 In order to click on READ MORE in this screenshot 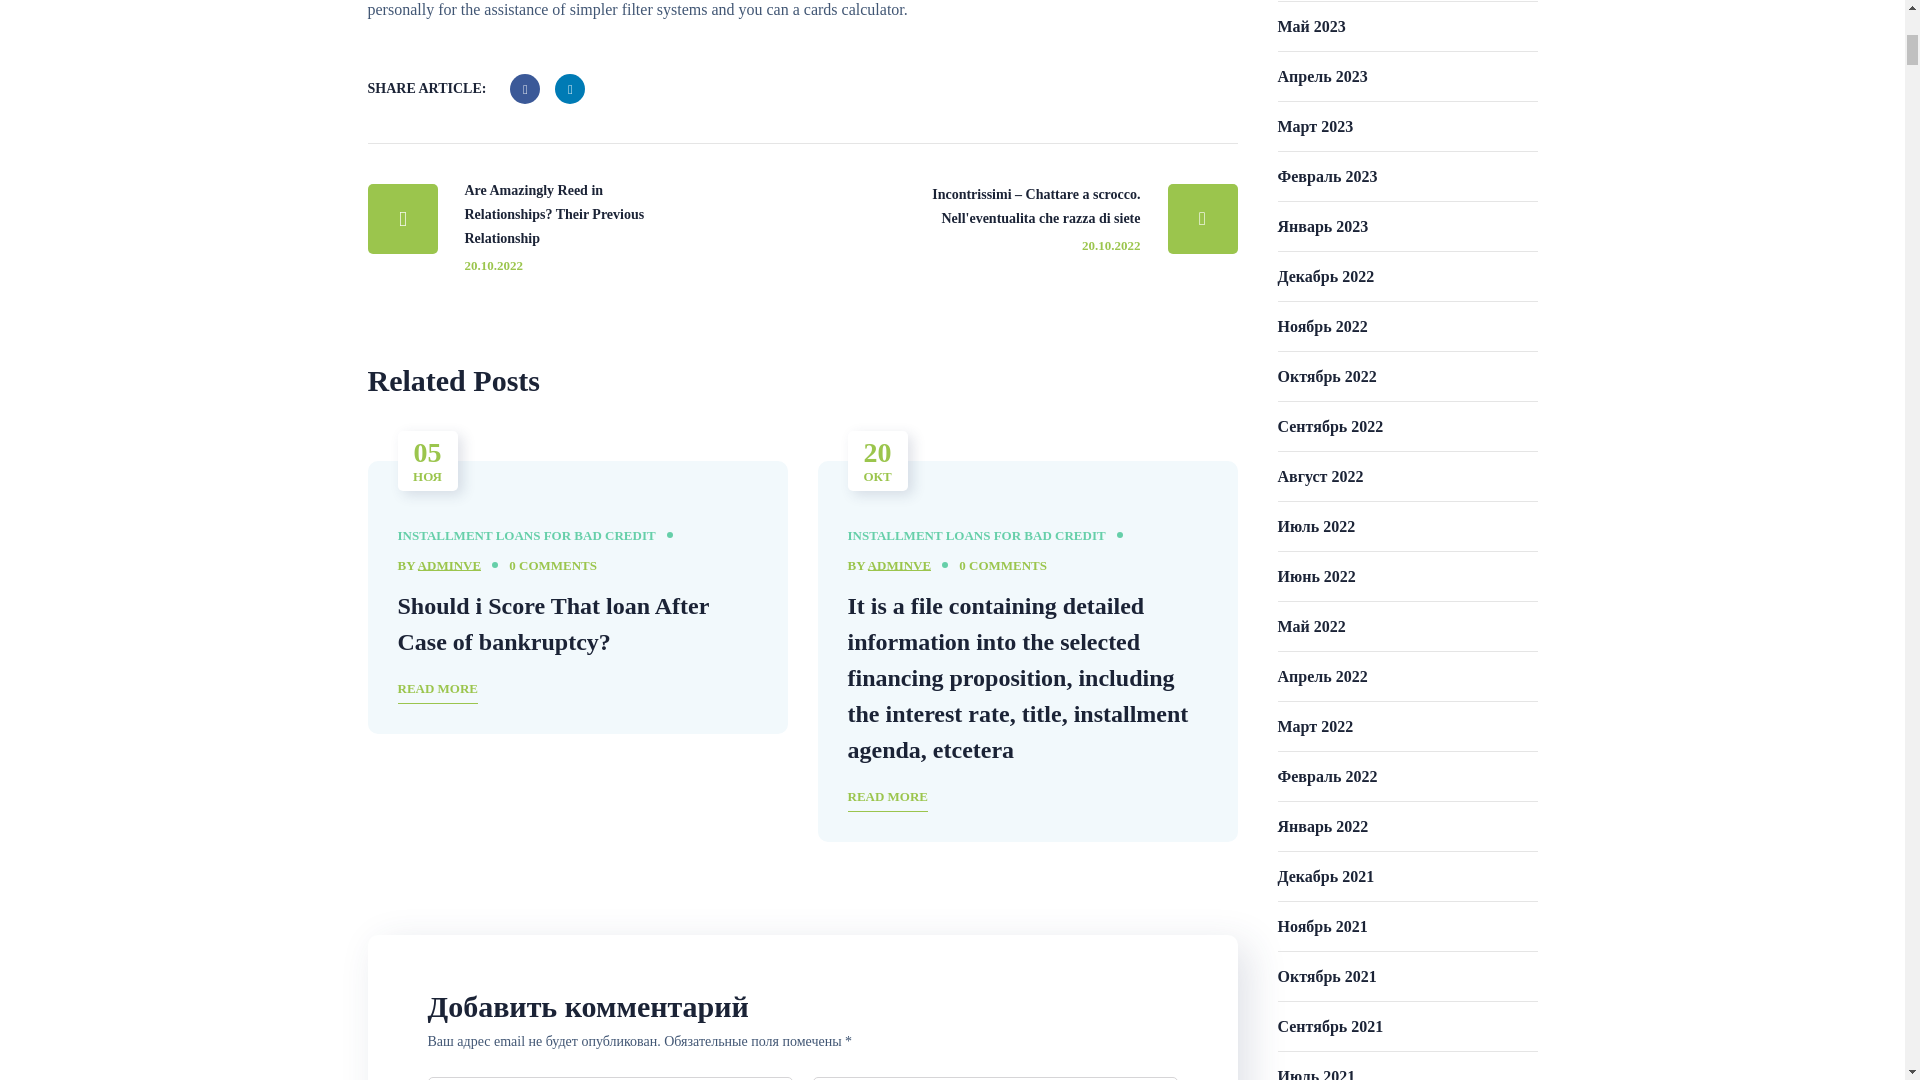, I will do `click(888, 798)`.